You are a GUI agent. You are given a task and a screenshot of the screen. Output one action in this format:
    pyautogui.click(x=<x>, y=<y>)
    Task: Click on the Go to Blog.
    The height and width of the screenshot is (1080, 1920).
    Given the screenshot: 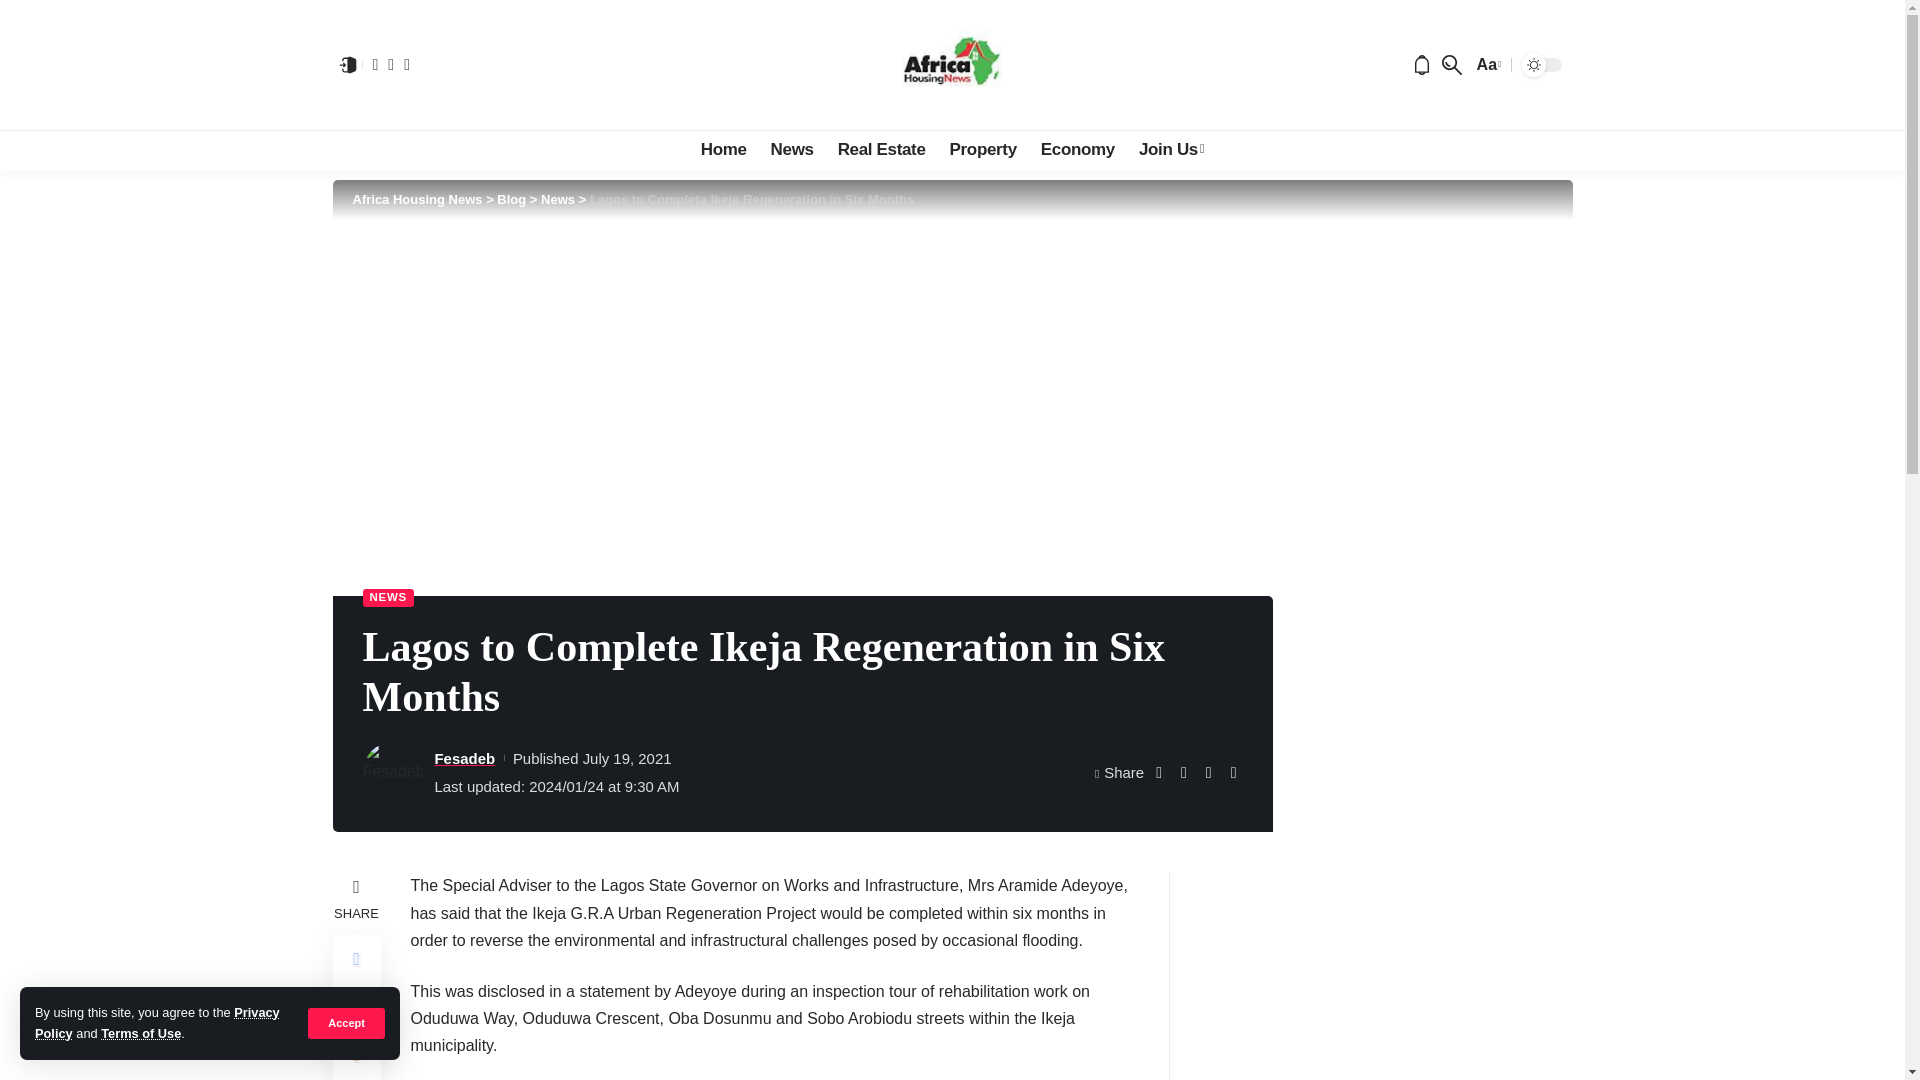 What is the action you would take?
    pyautogui.click(x=512, y=200)
    